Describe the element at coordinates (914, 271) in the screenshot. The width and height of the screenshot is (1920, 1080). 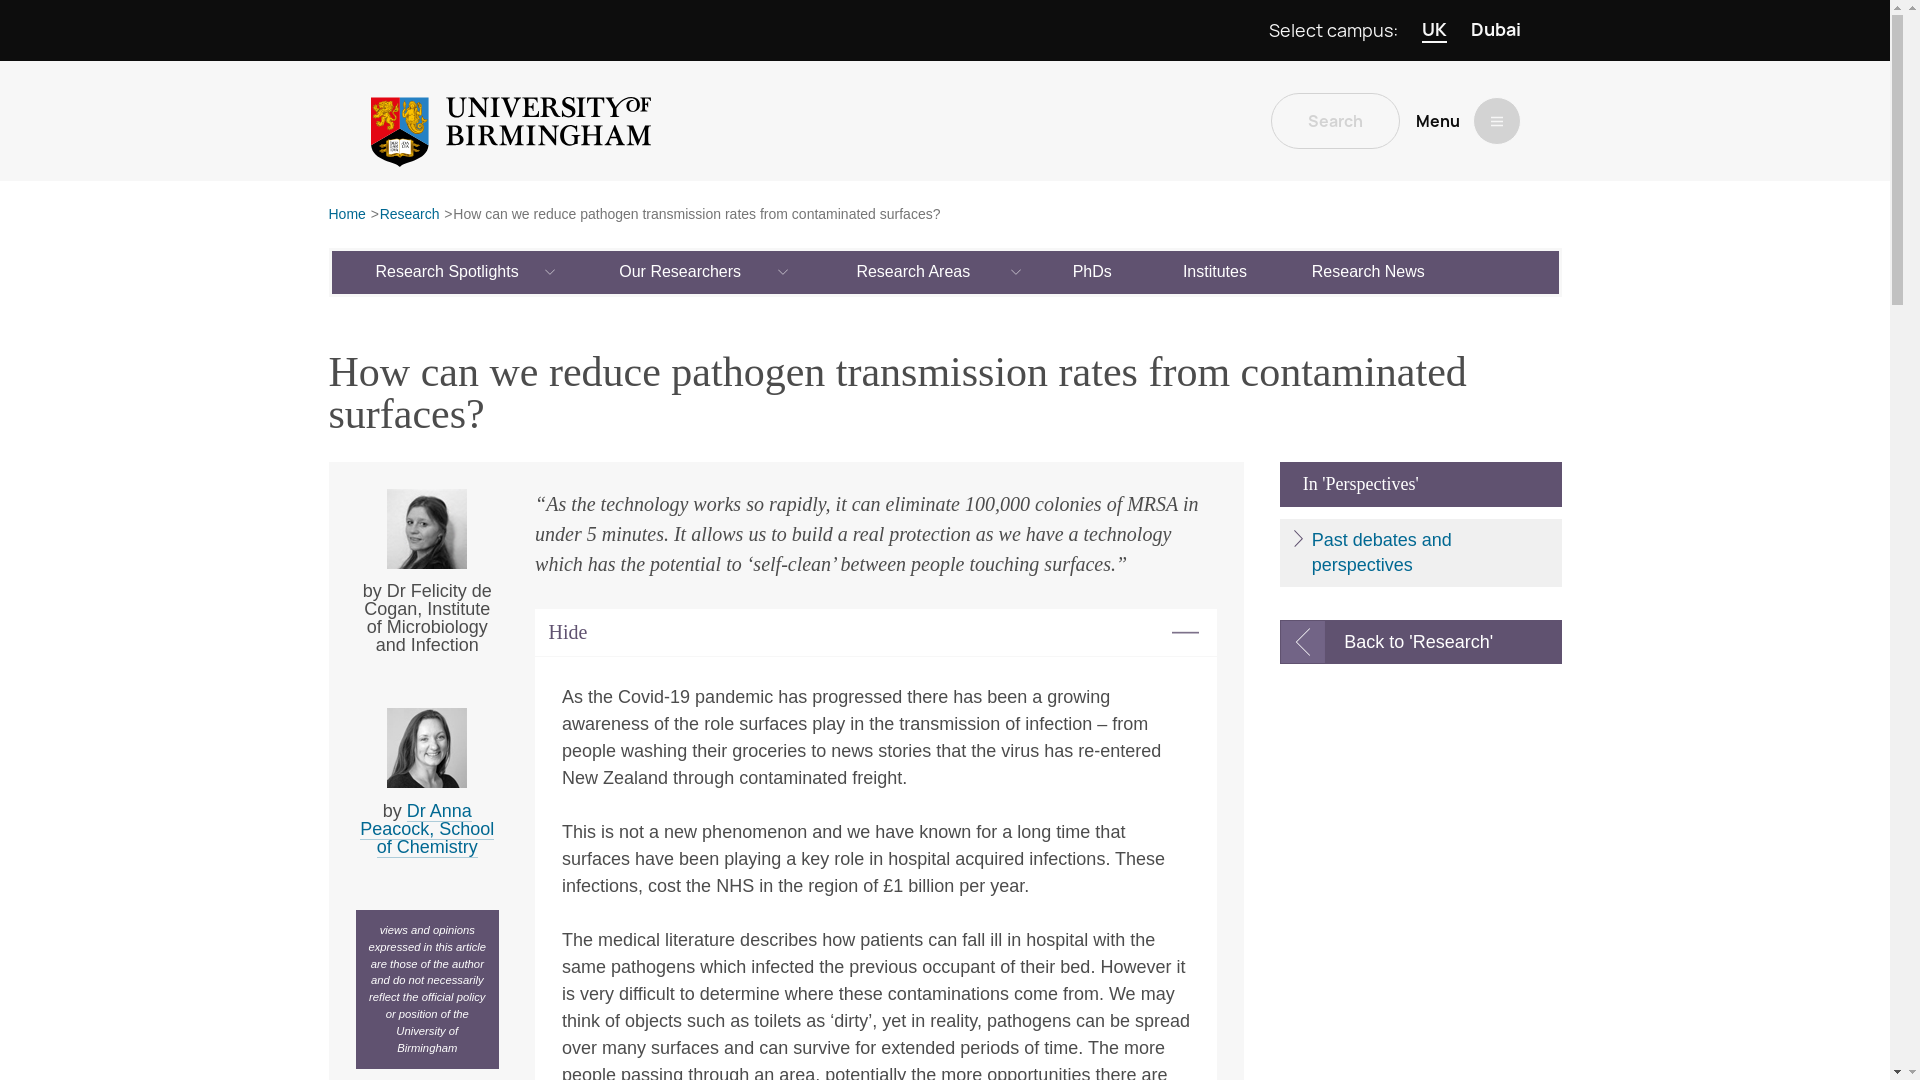
I see `Research Areas` at that location.